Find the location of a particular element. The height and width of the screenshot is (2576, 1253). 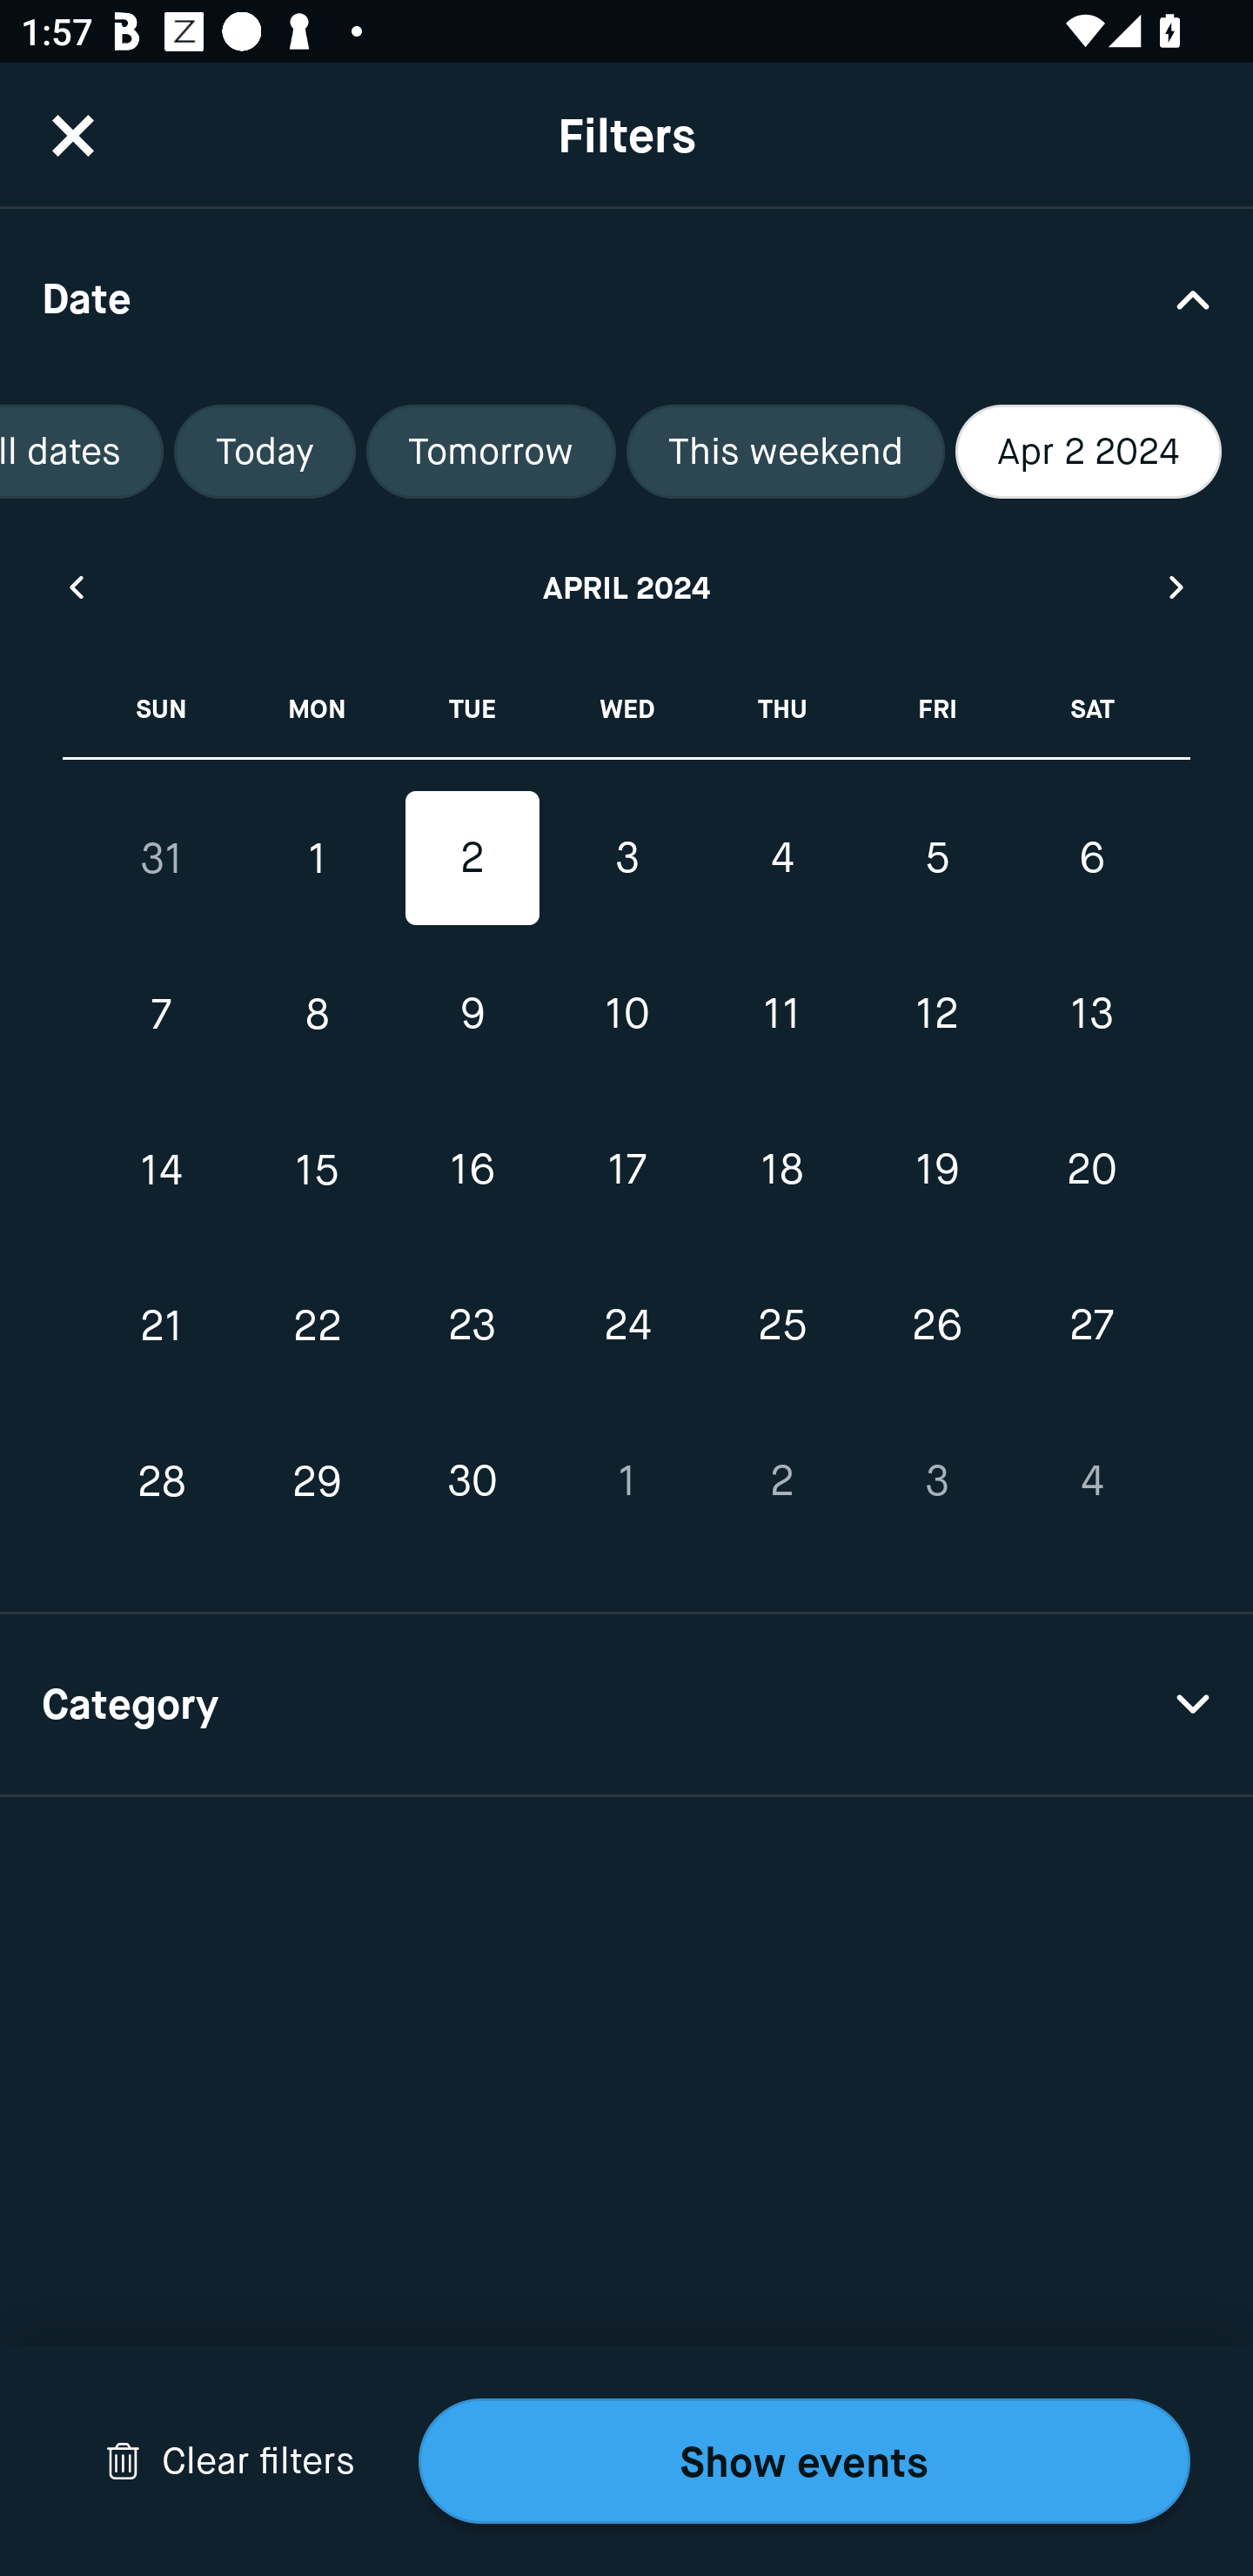

9 is located at coordinates (472, 1015).